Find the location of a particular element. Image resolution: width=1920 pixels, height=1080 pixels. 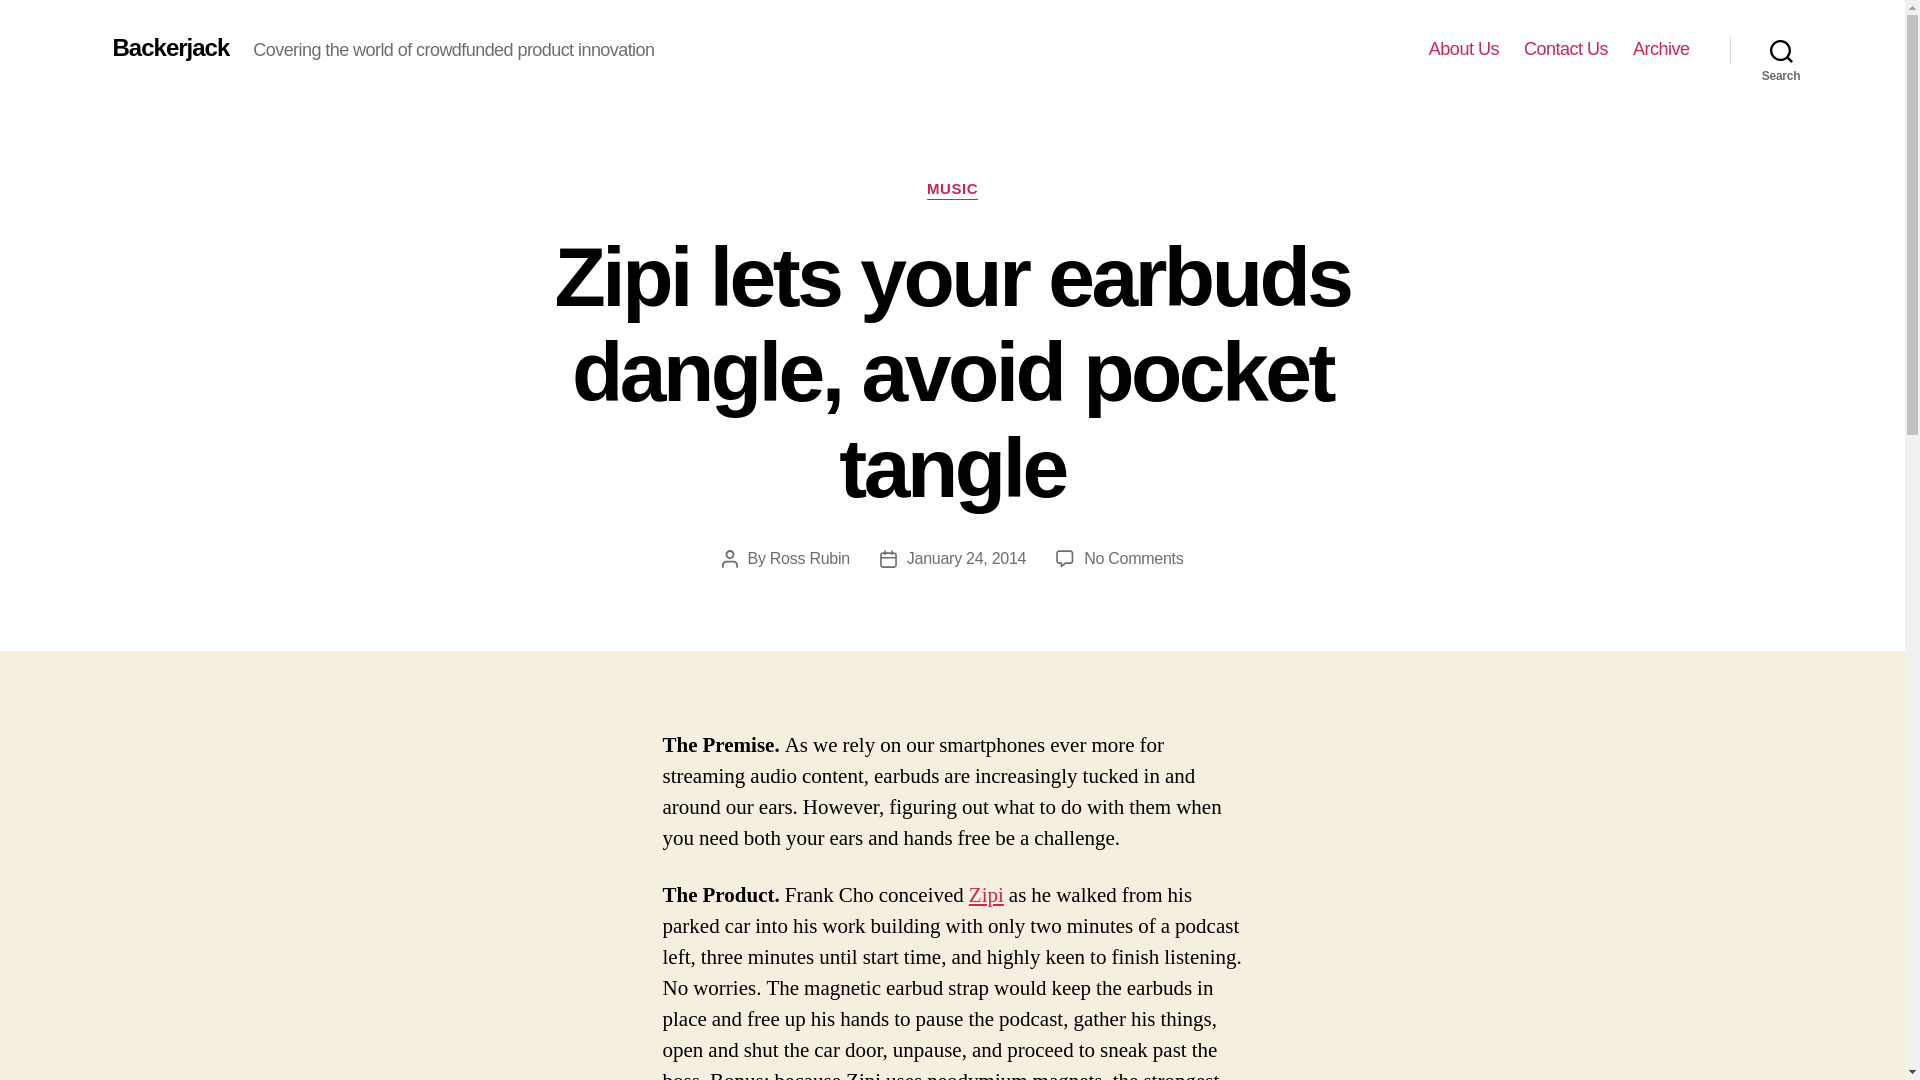

About Us is located at coordinates (1464, 49).